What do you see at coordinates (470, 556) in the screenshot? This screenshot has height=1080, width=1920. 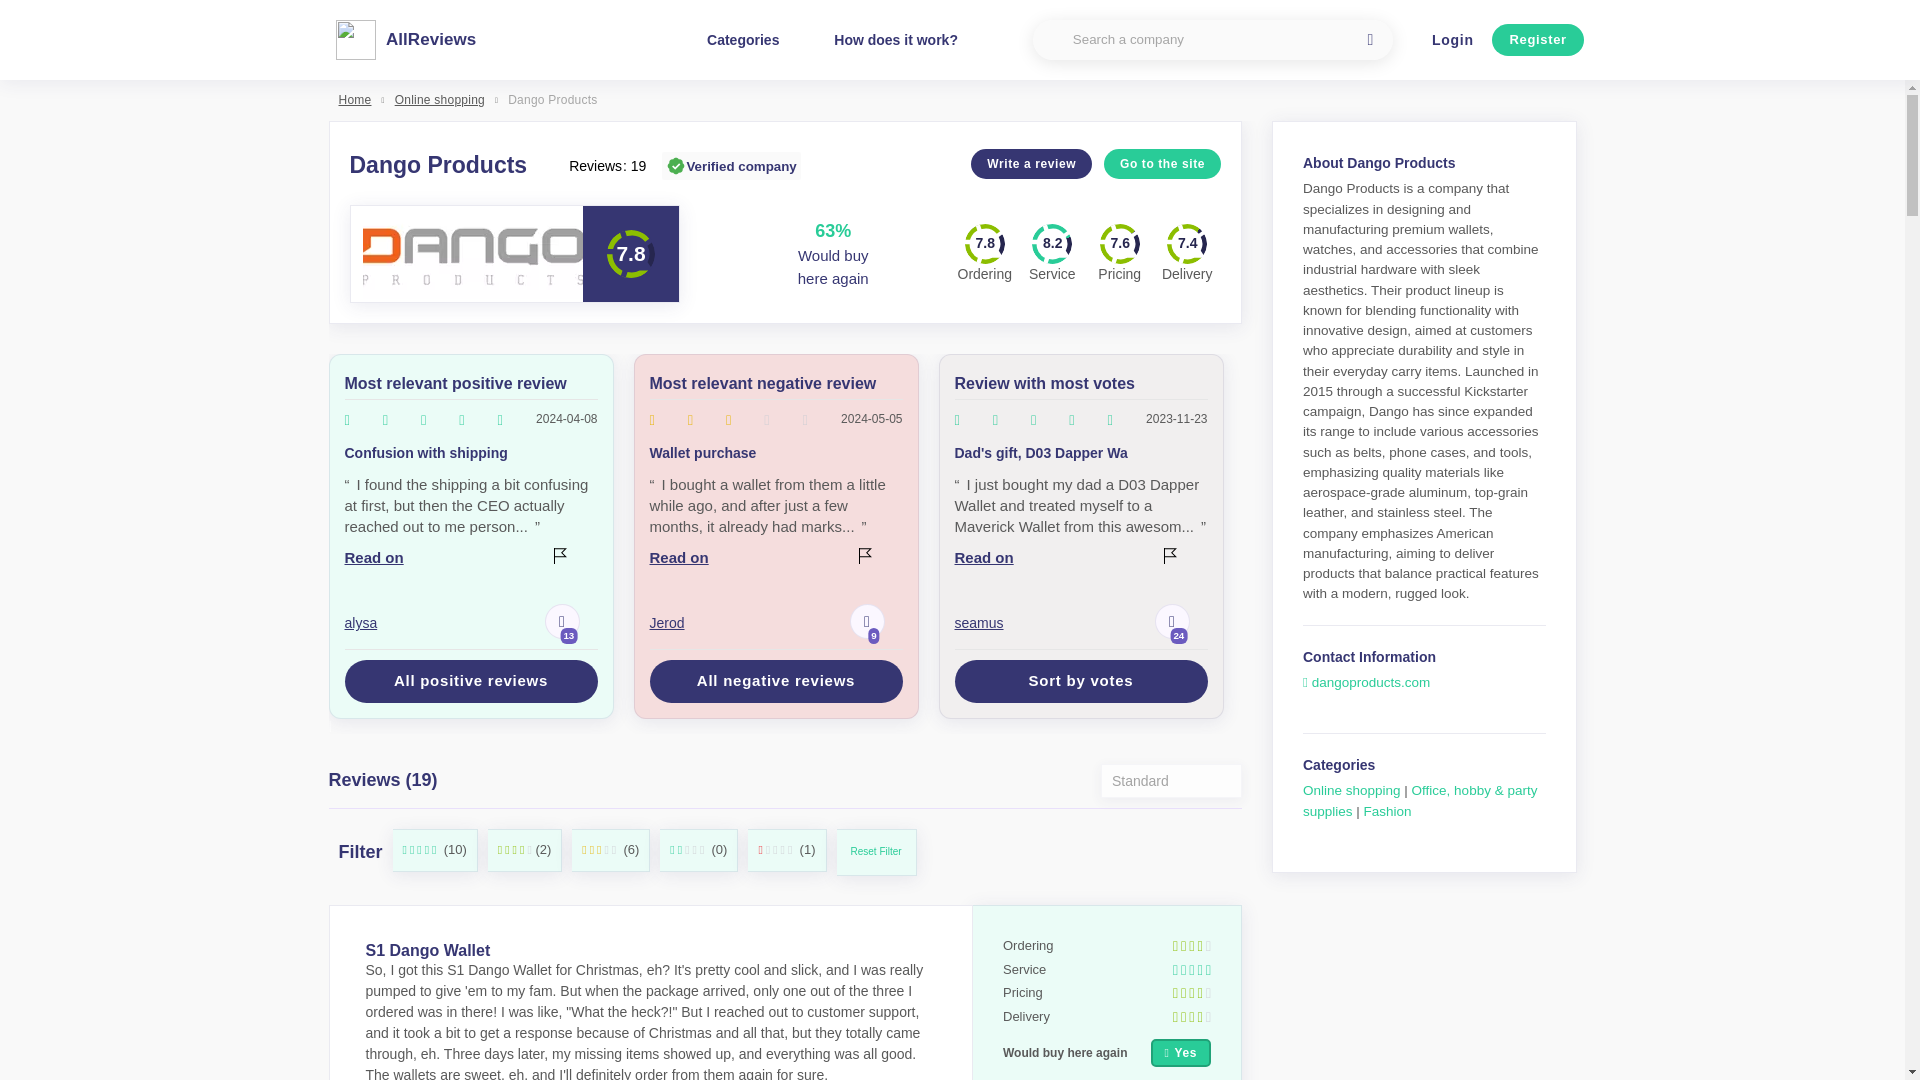 I see `Read on` at bounding box center [470, 556].